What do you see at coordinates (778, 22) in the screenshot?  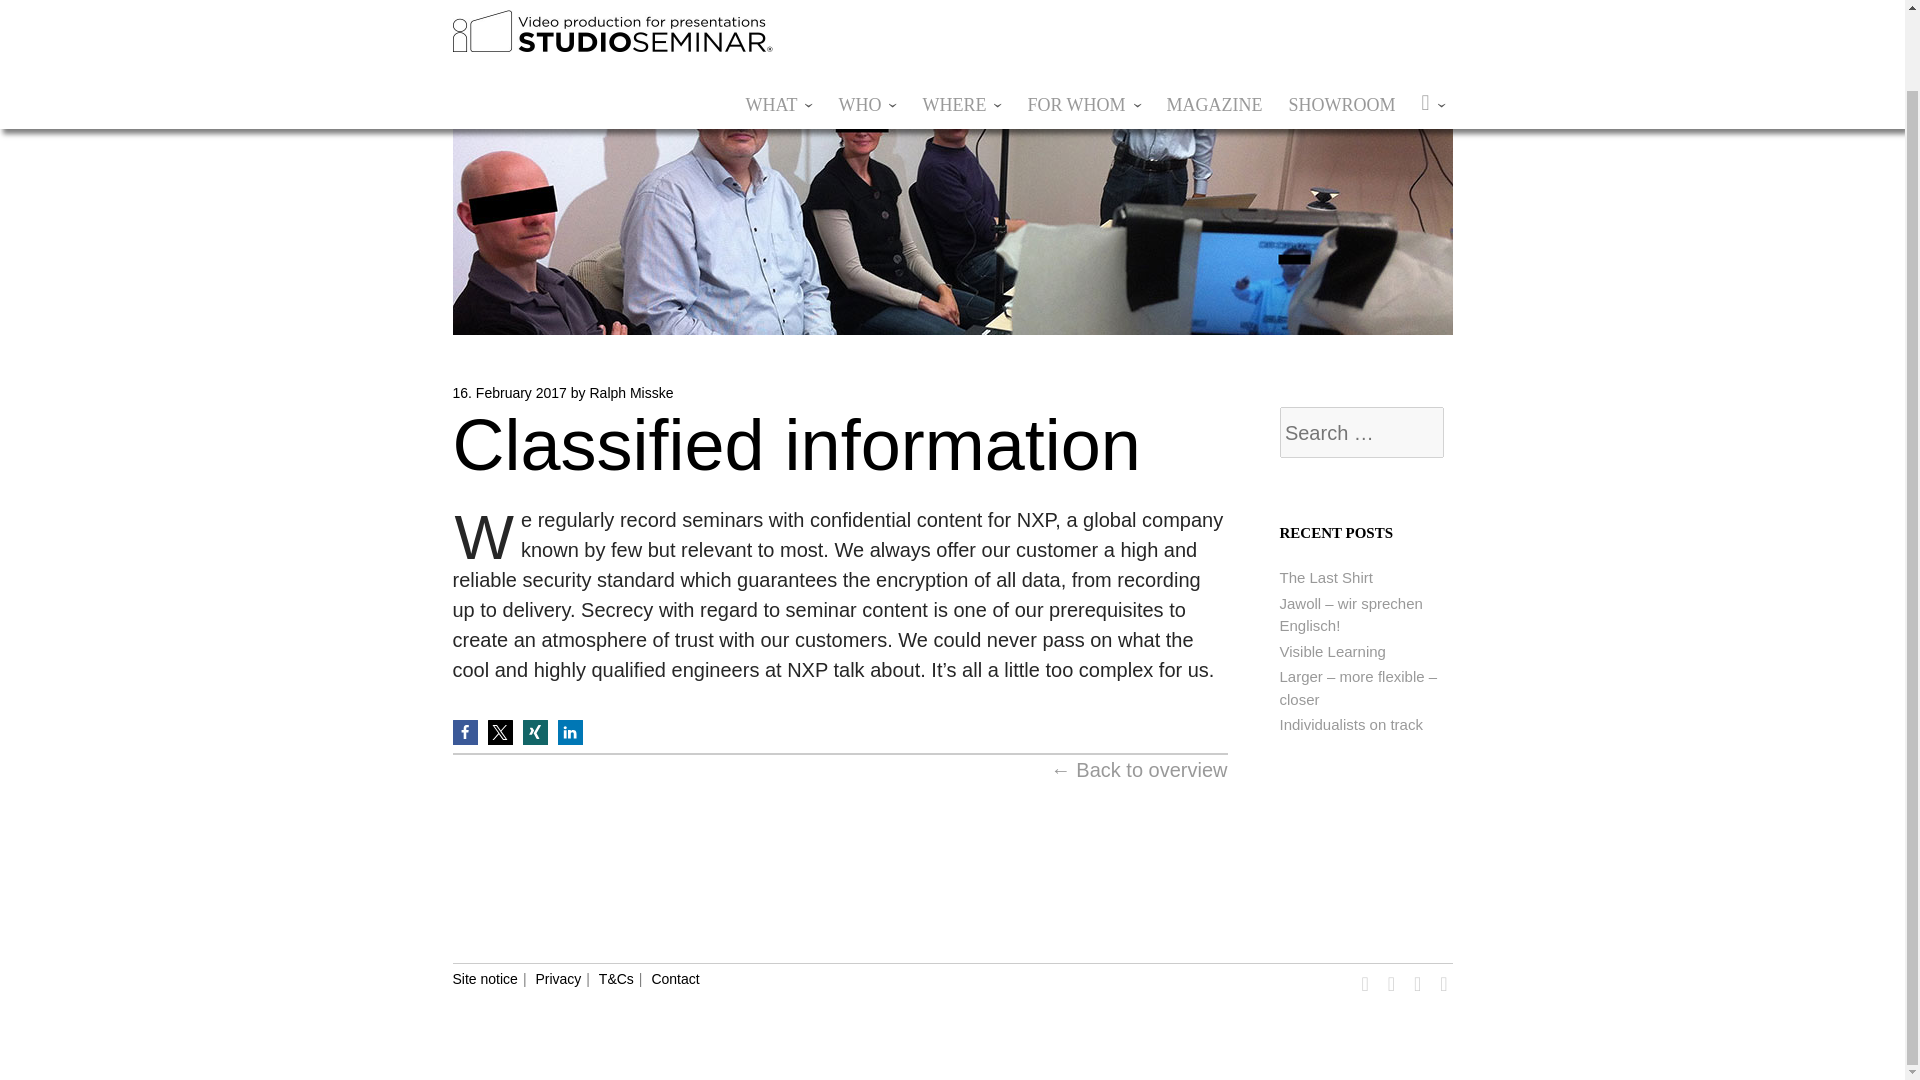 I see `WHAT` at bounding box center [778, 22].